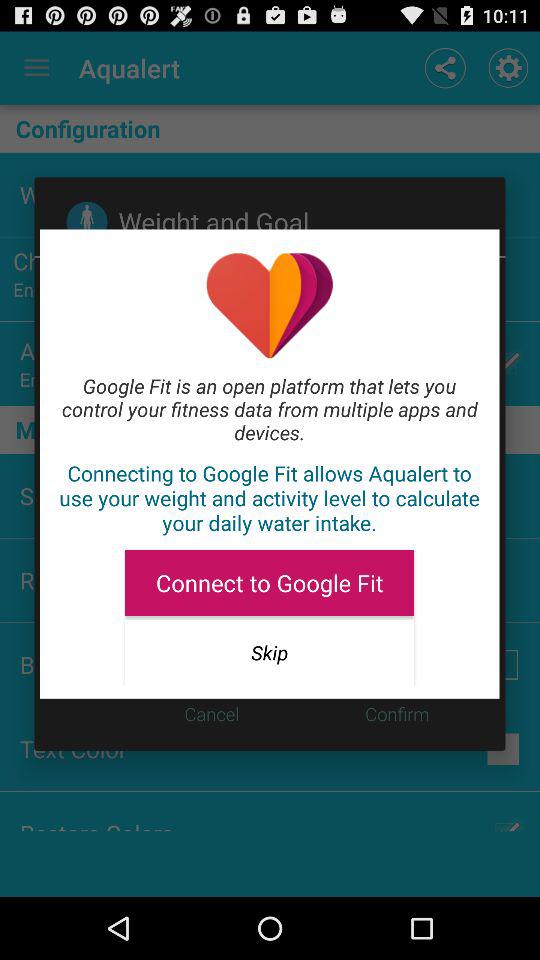 The height and width of the screenshot is (960, 540). Describe the element at coordinates (269, 652) in the screenshot. I see `turn on the icon at the bottom` at that location.